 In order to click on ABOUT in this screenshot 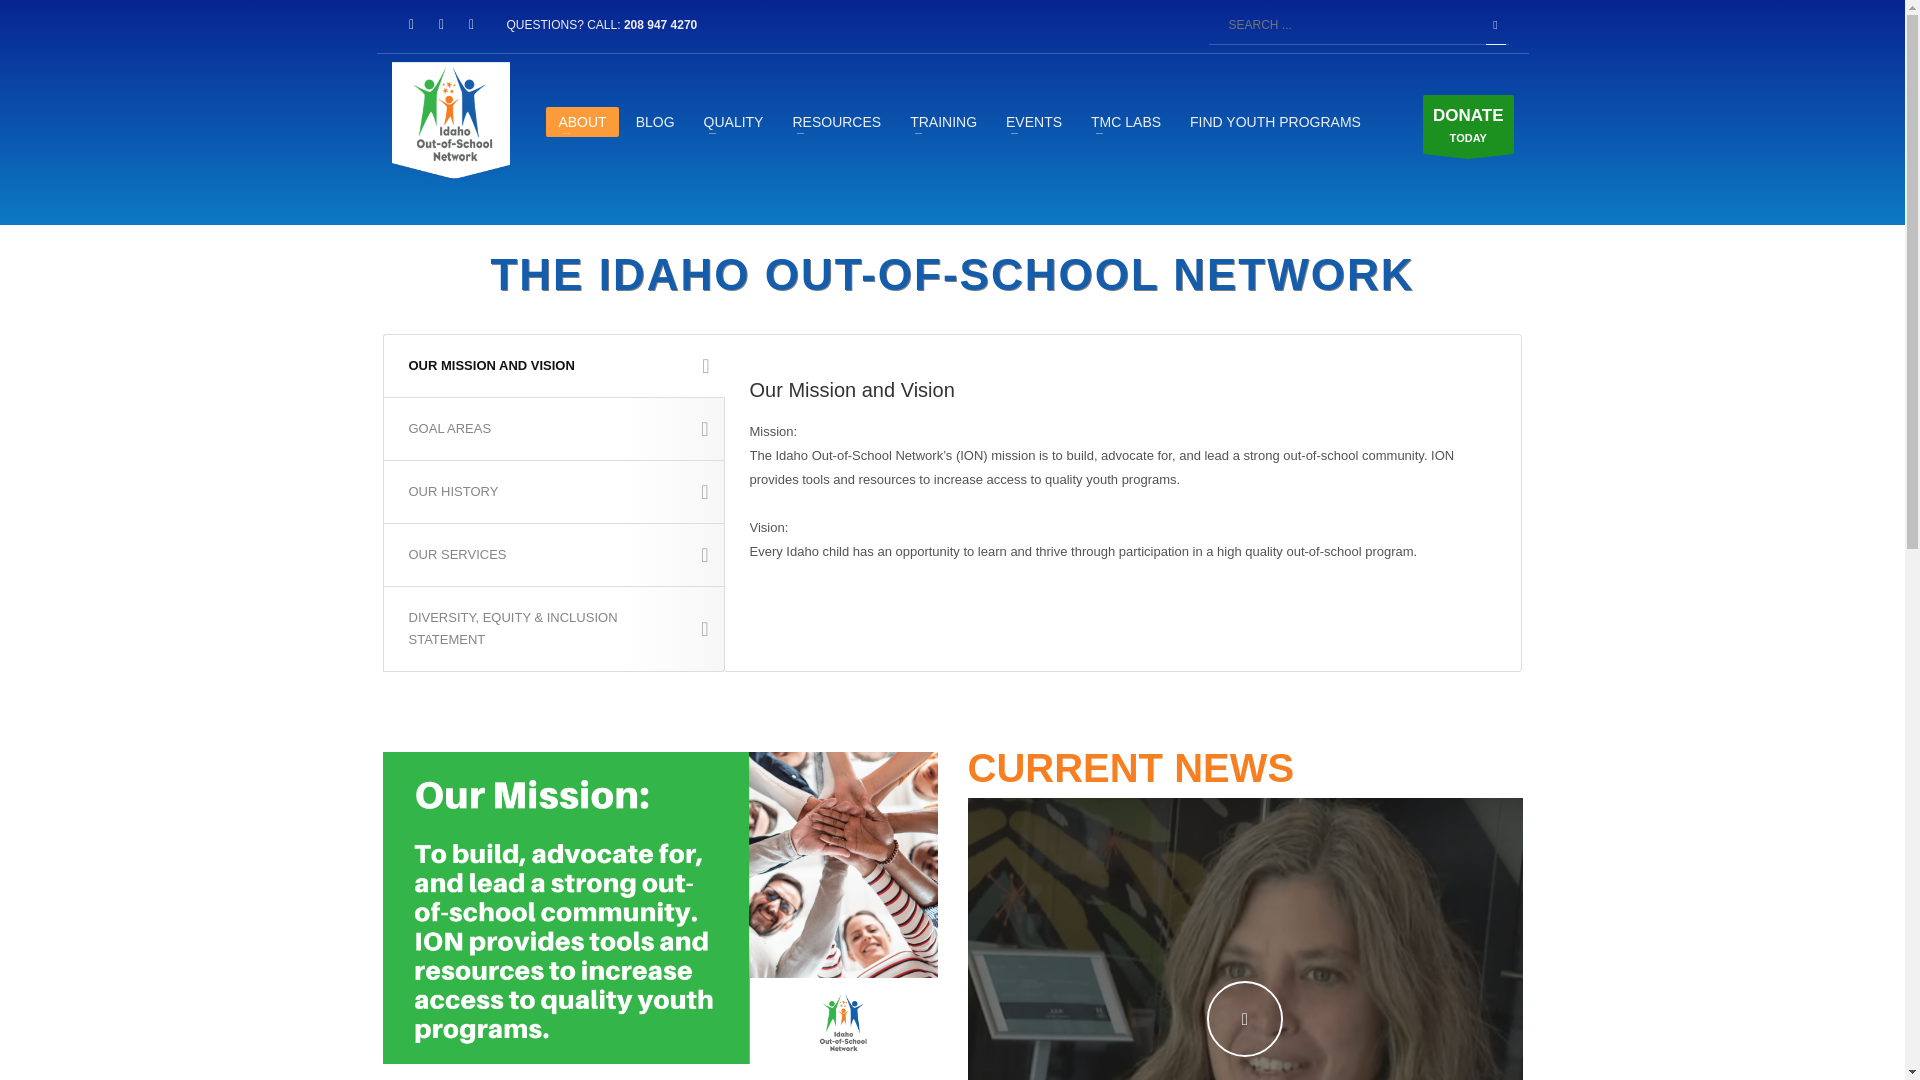, I will do `click(582, 122)`.